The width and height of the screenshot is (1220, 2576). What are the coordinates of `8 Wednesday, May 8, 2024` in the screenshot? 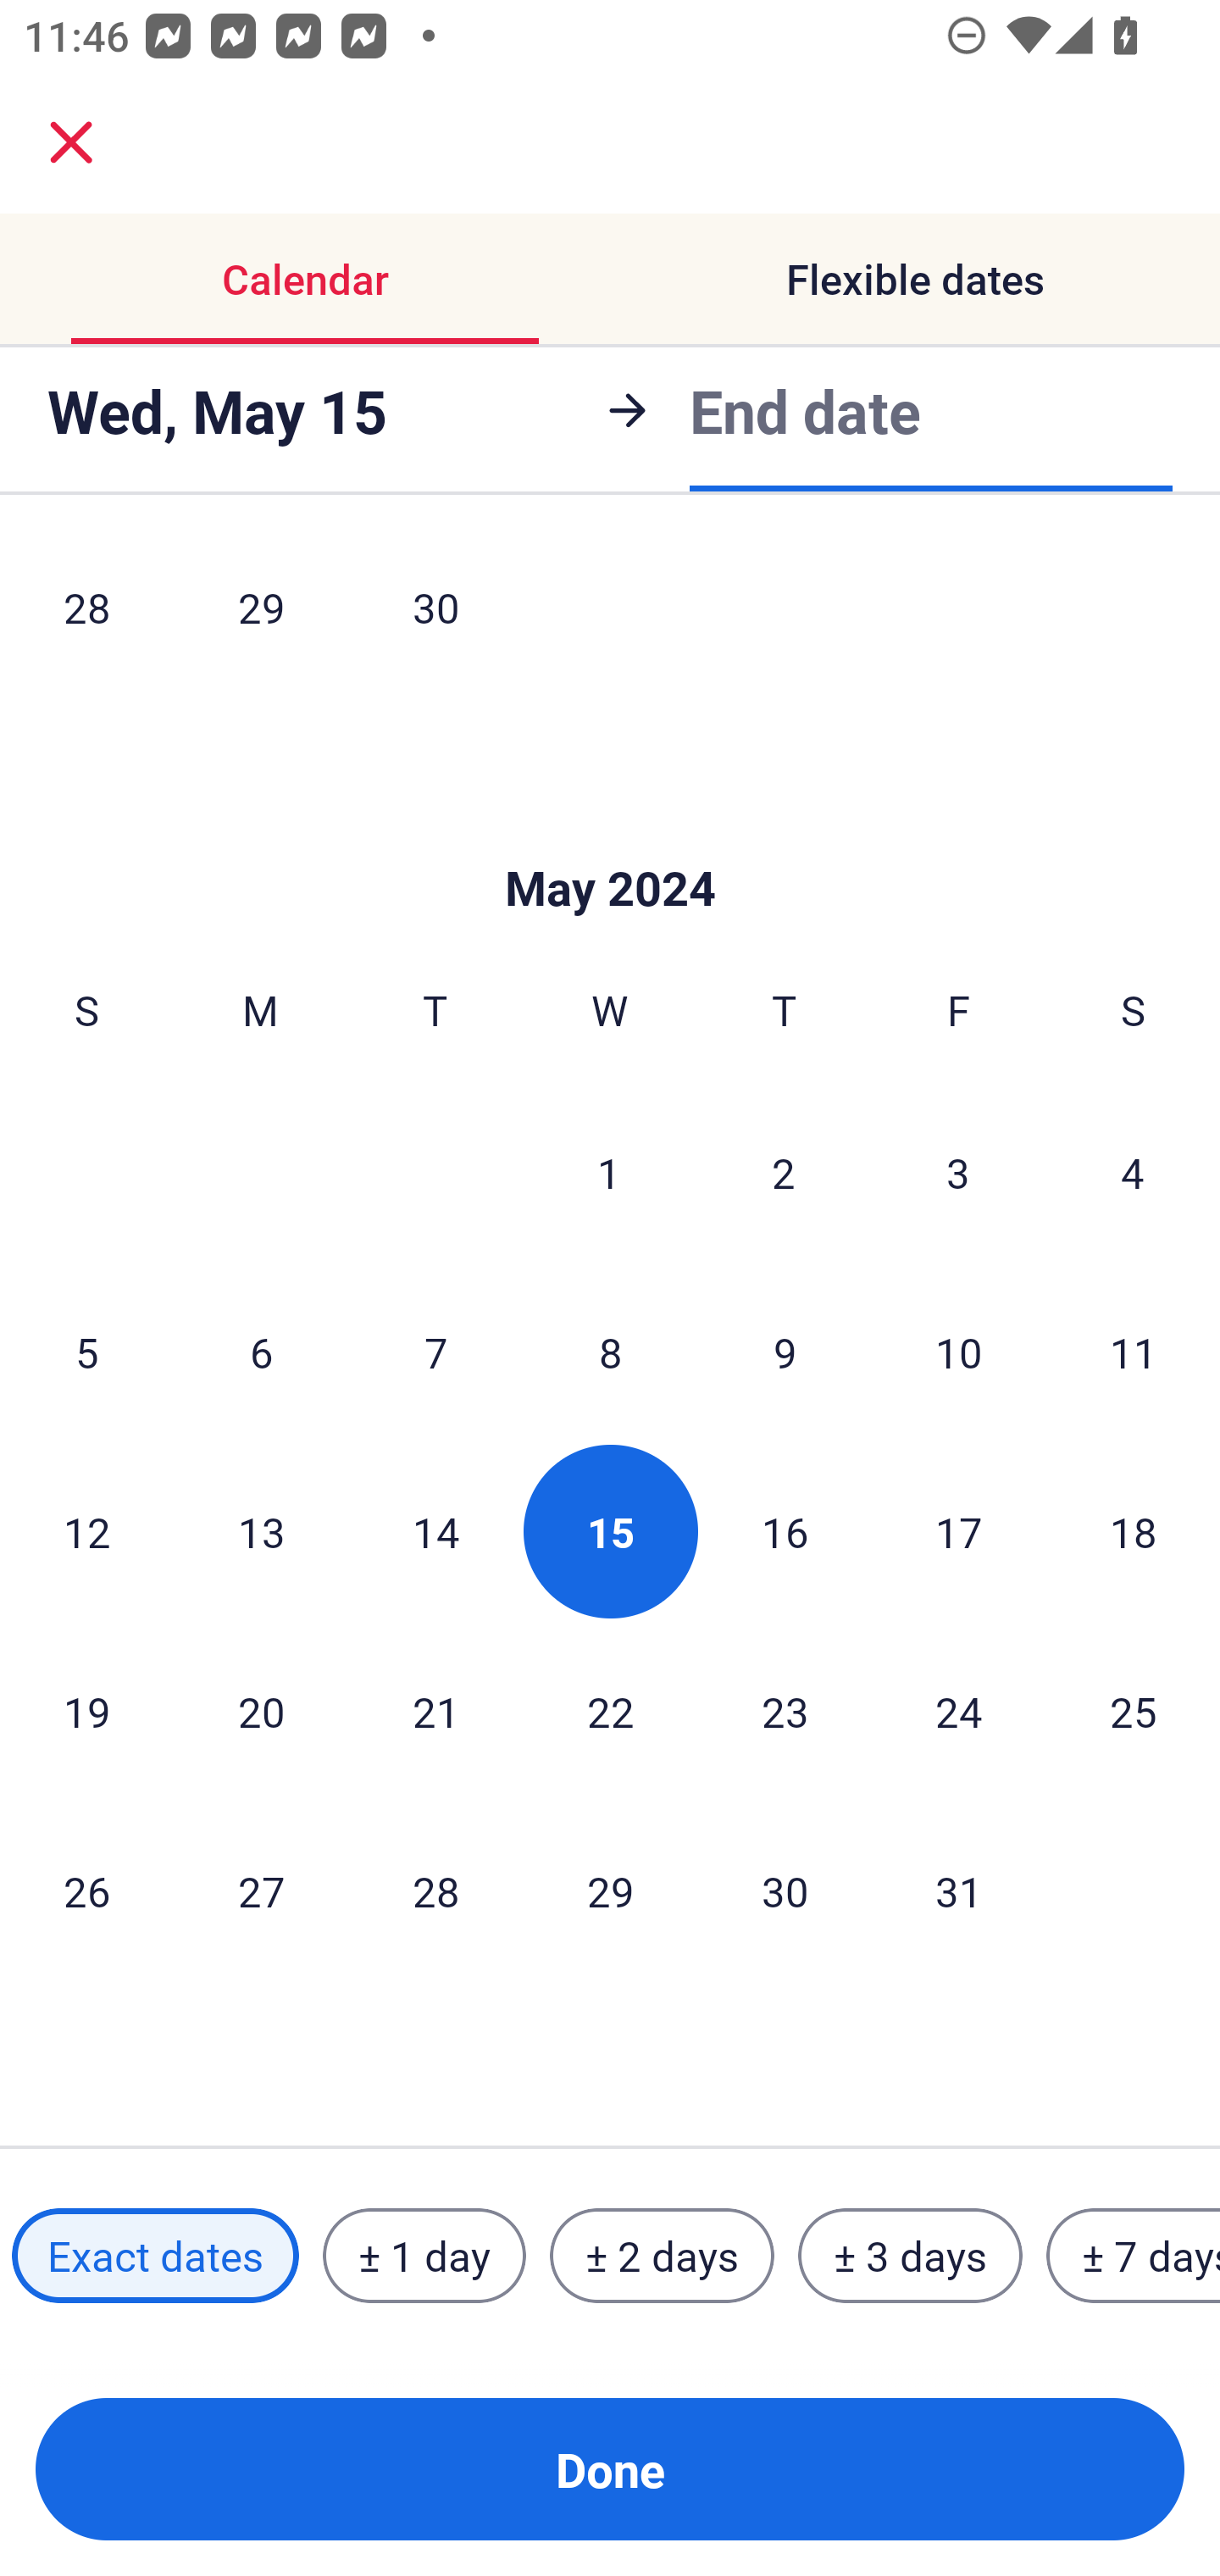 It's located at (610, 1352).